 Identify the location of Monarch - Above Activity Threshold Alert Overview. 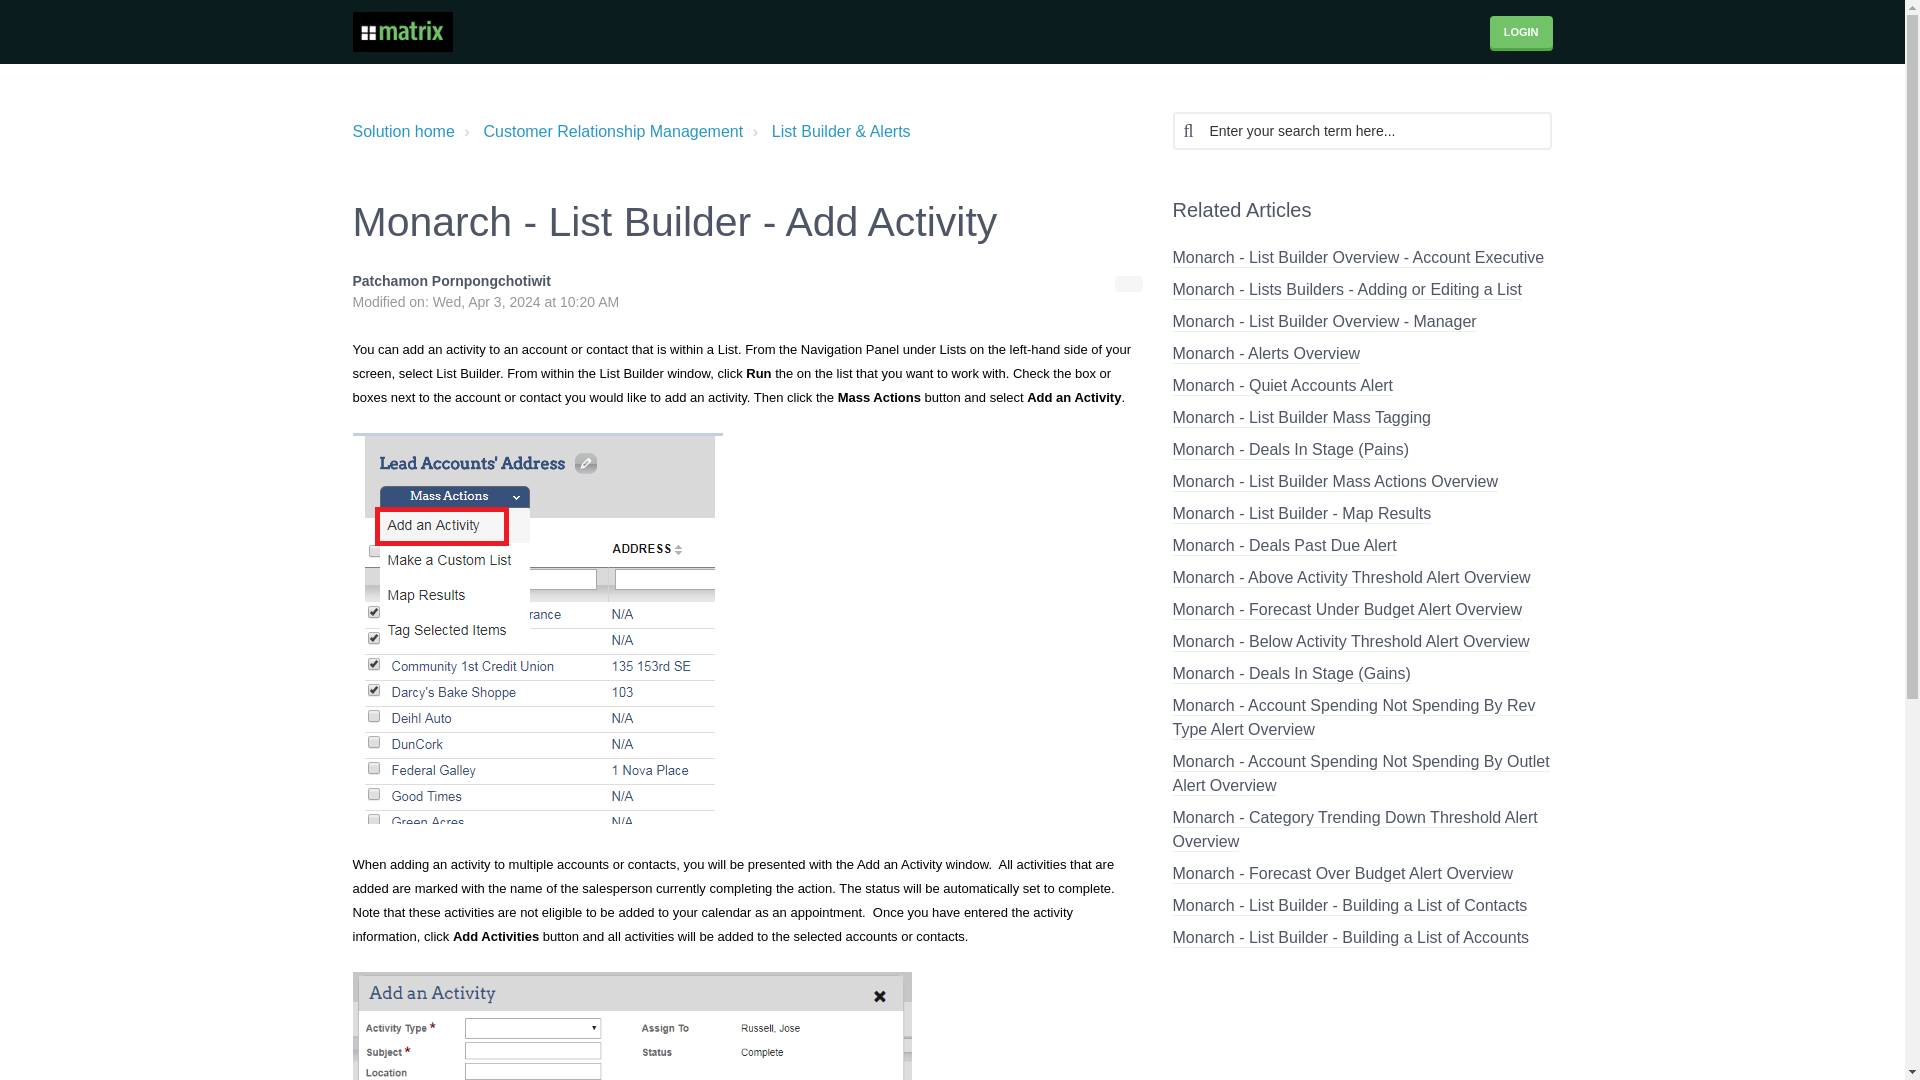
(1350, 578).